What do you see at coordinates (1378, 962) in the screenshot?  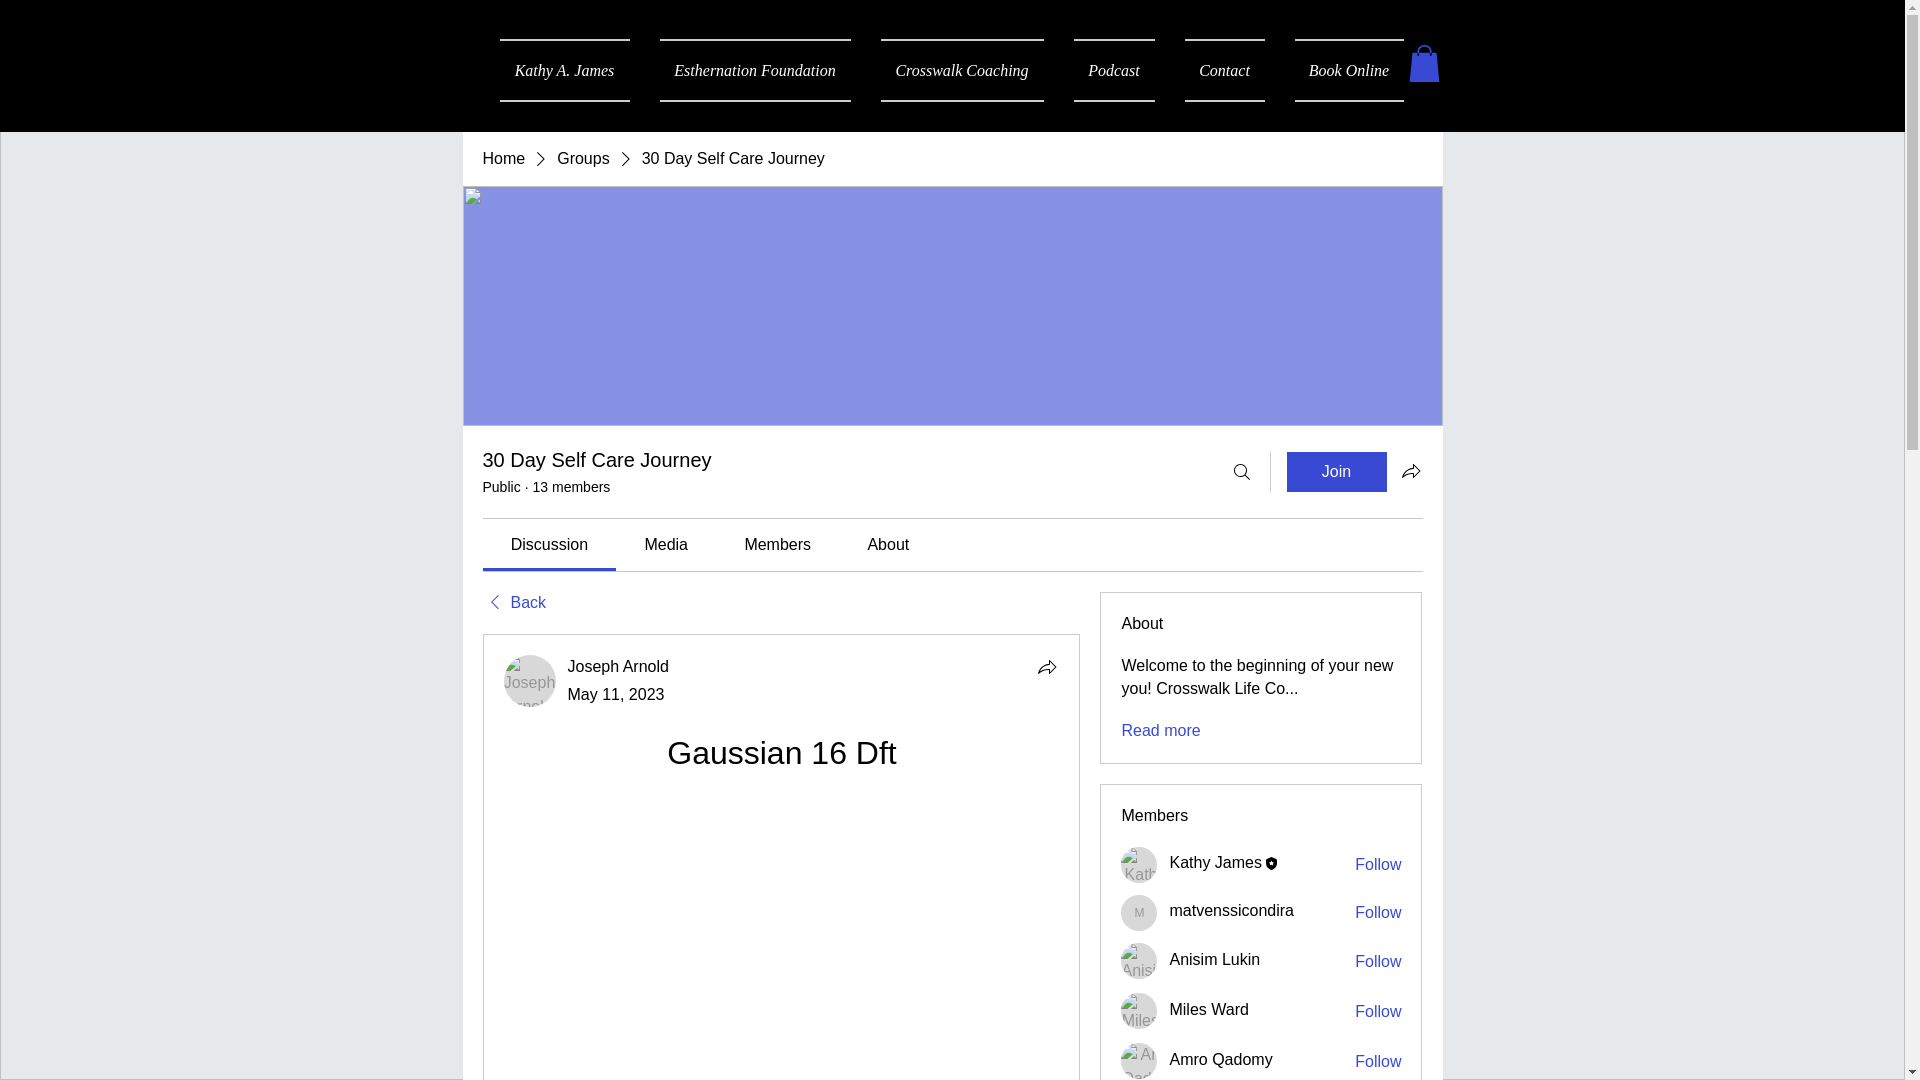 I see `Follow` at bounding box center [1378, 962].